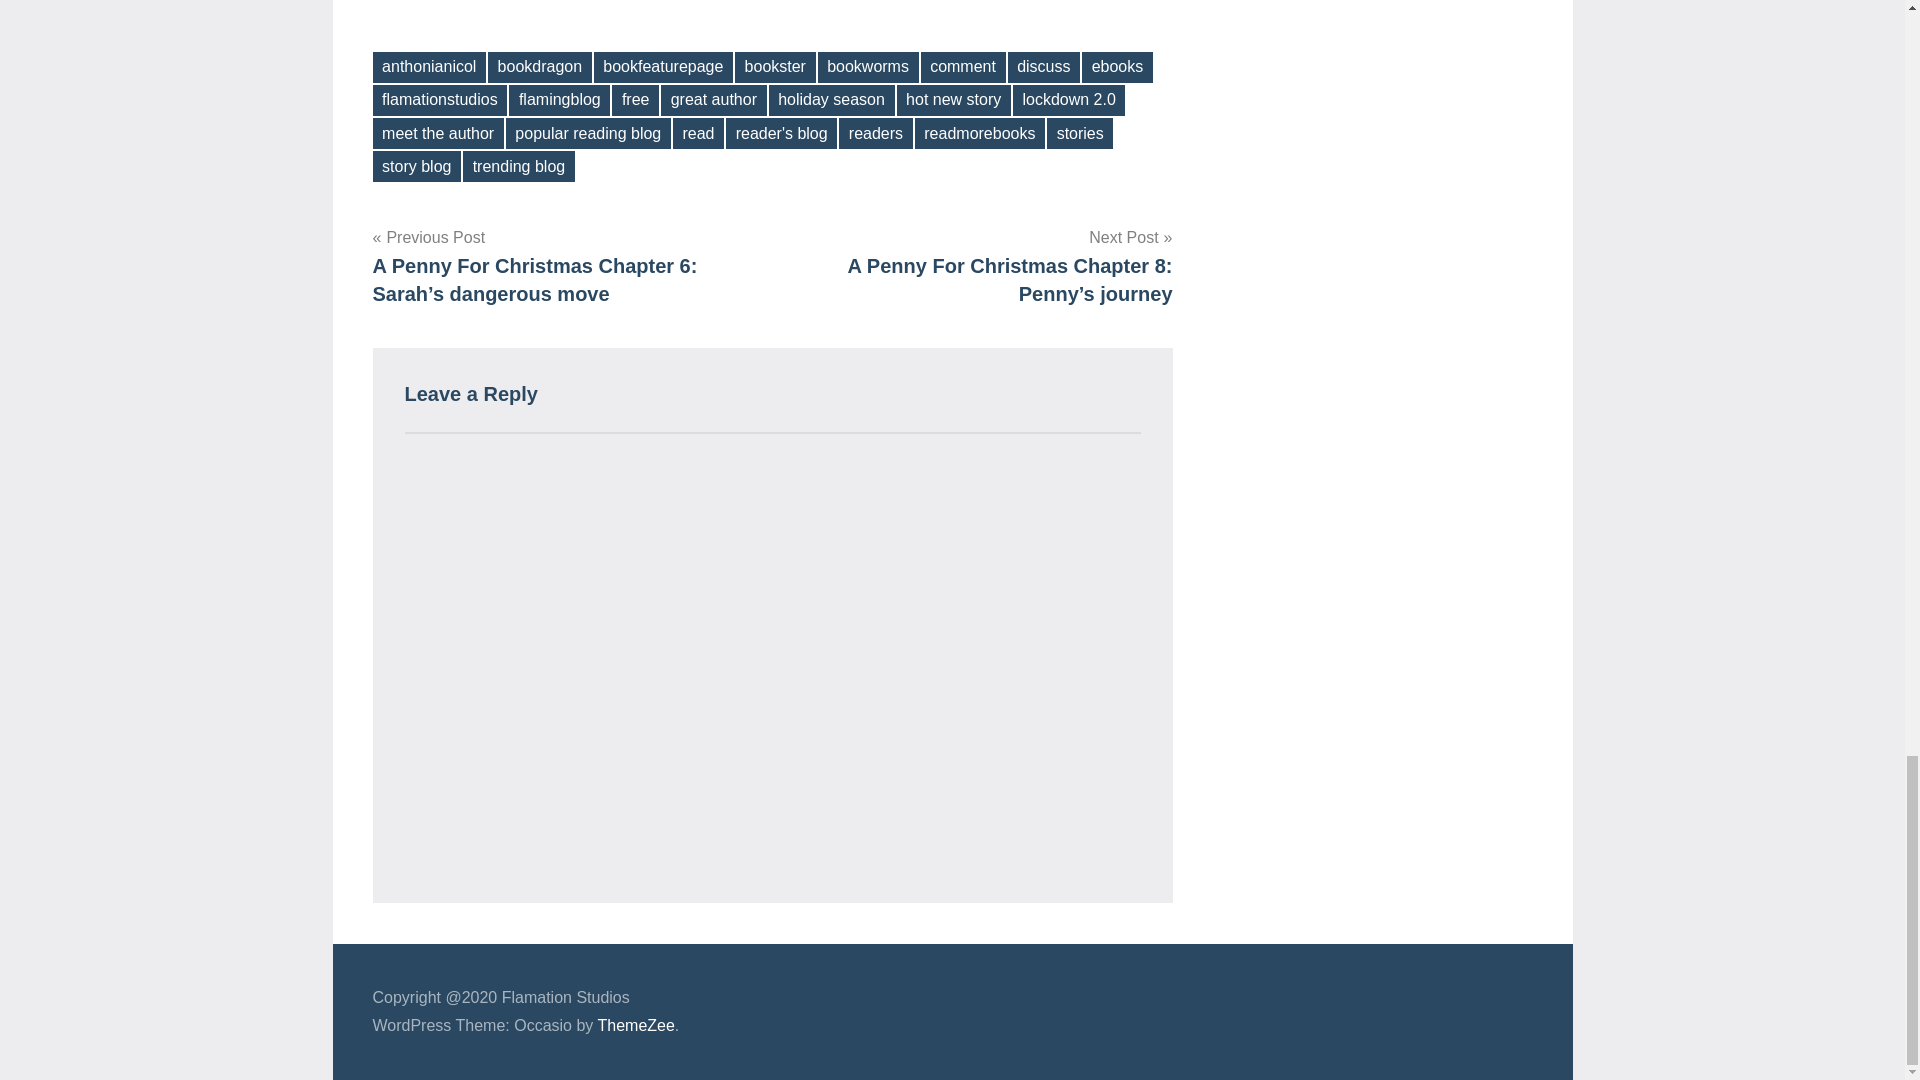  I want to click on meet the author, so click(438, 133).